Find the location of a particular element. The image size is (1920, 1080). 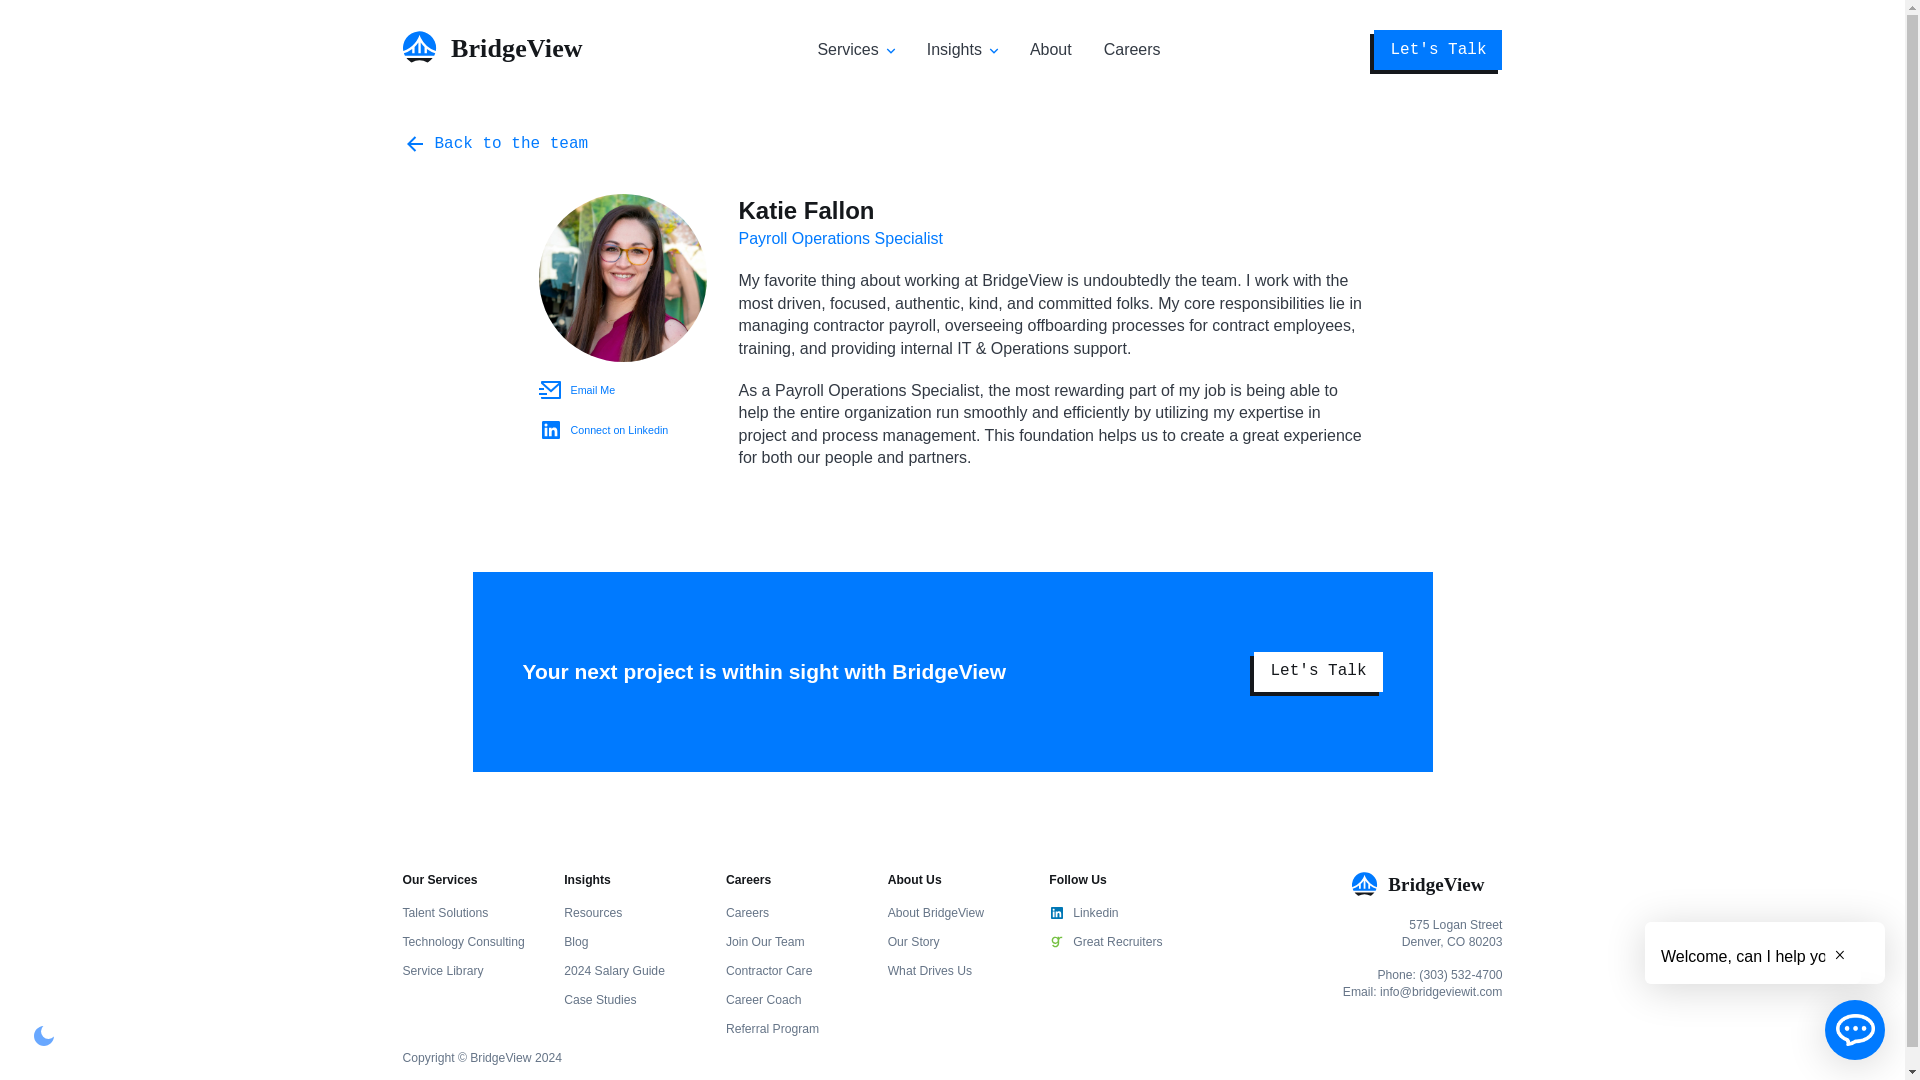

BridgeView is located at coordinates (502, 56).